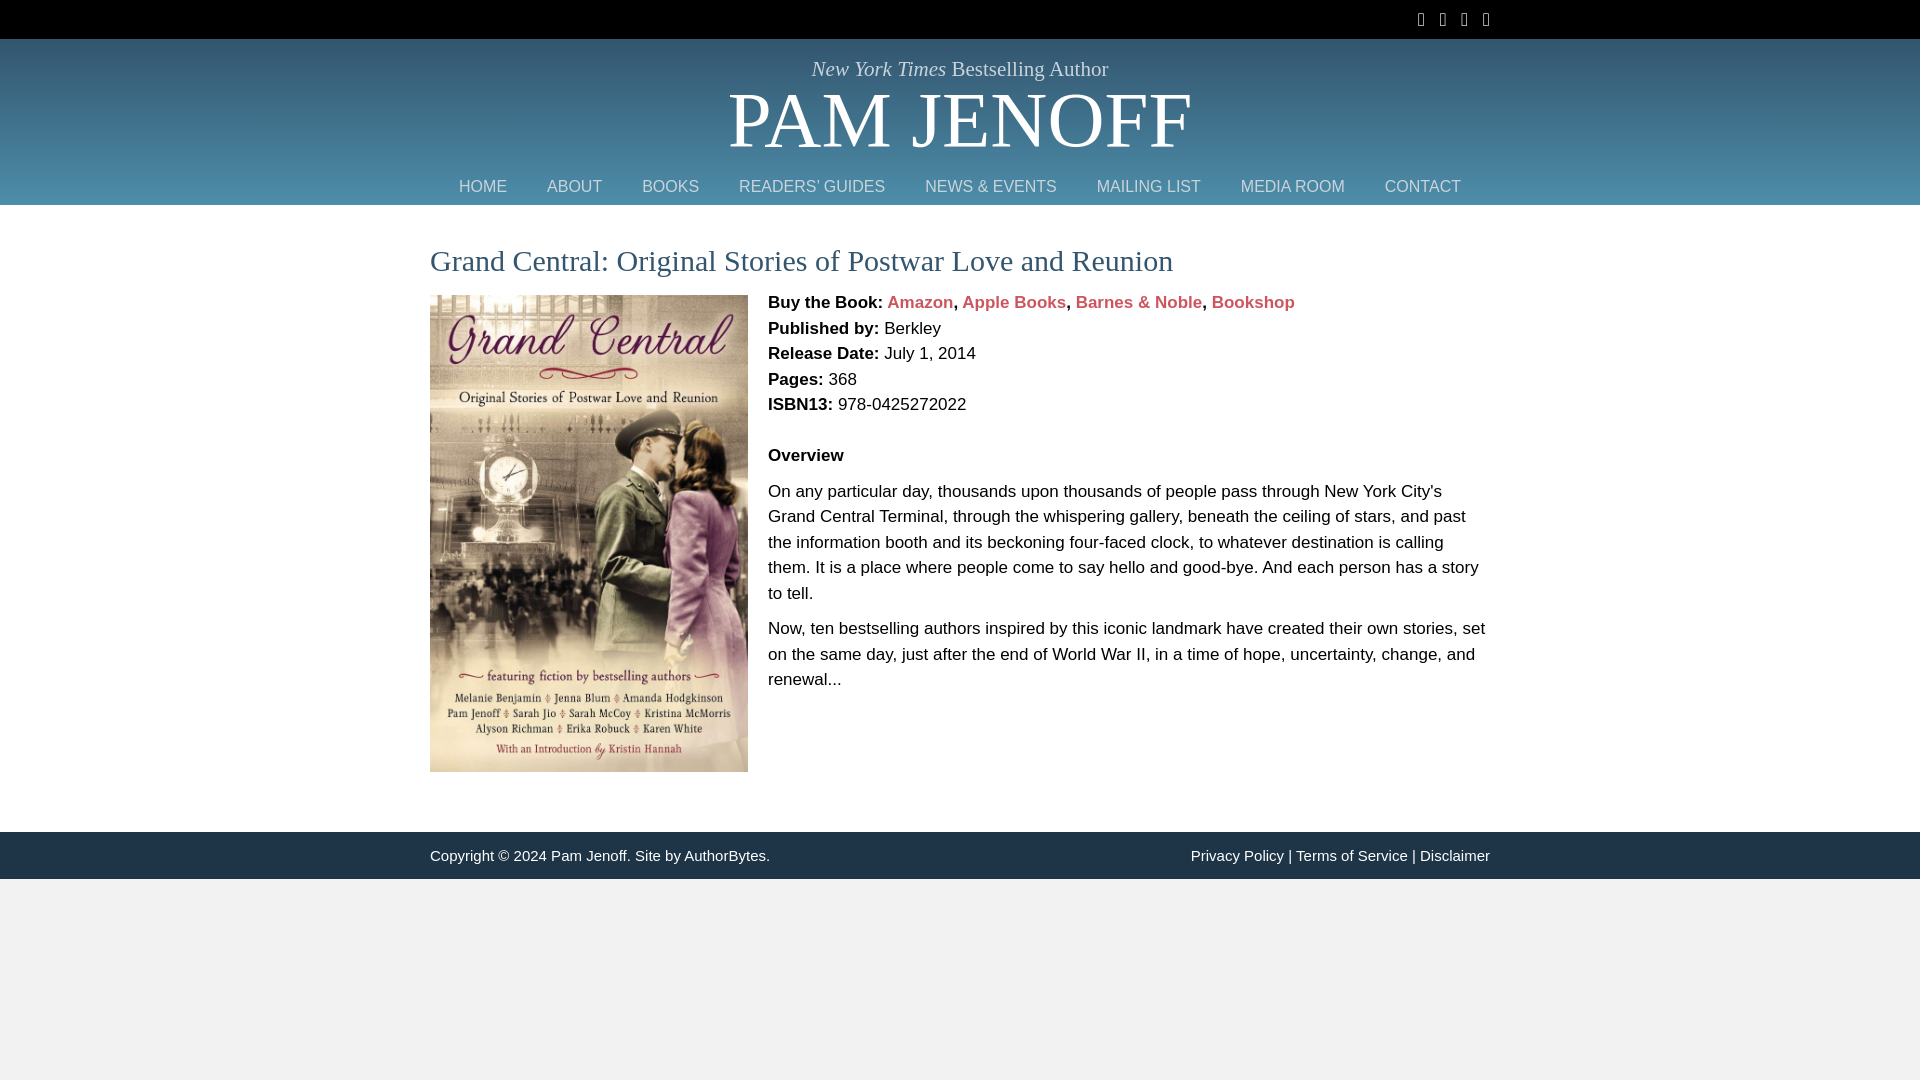 The width and height of the screenshot is (1920, 1080). Describe the element at coordinates (1454, 855) in the screenshot. I see `Disclaimer` at that location.